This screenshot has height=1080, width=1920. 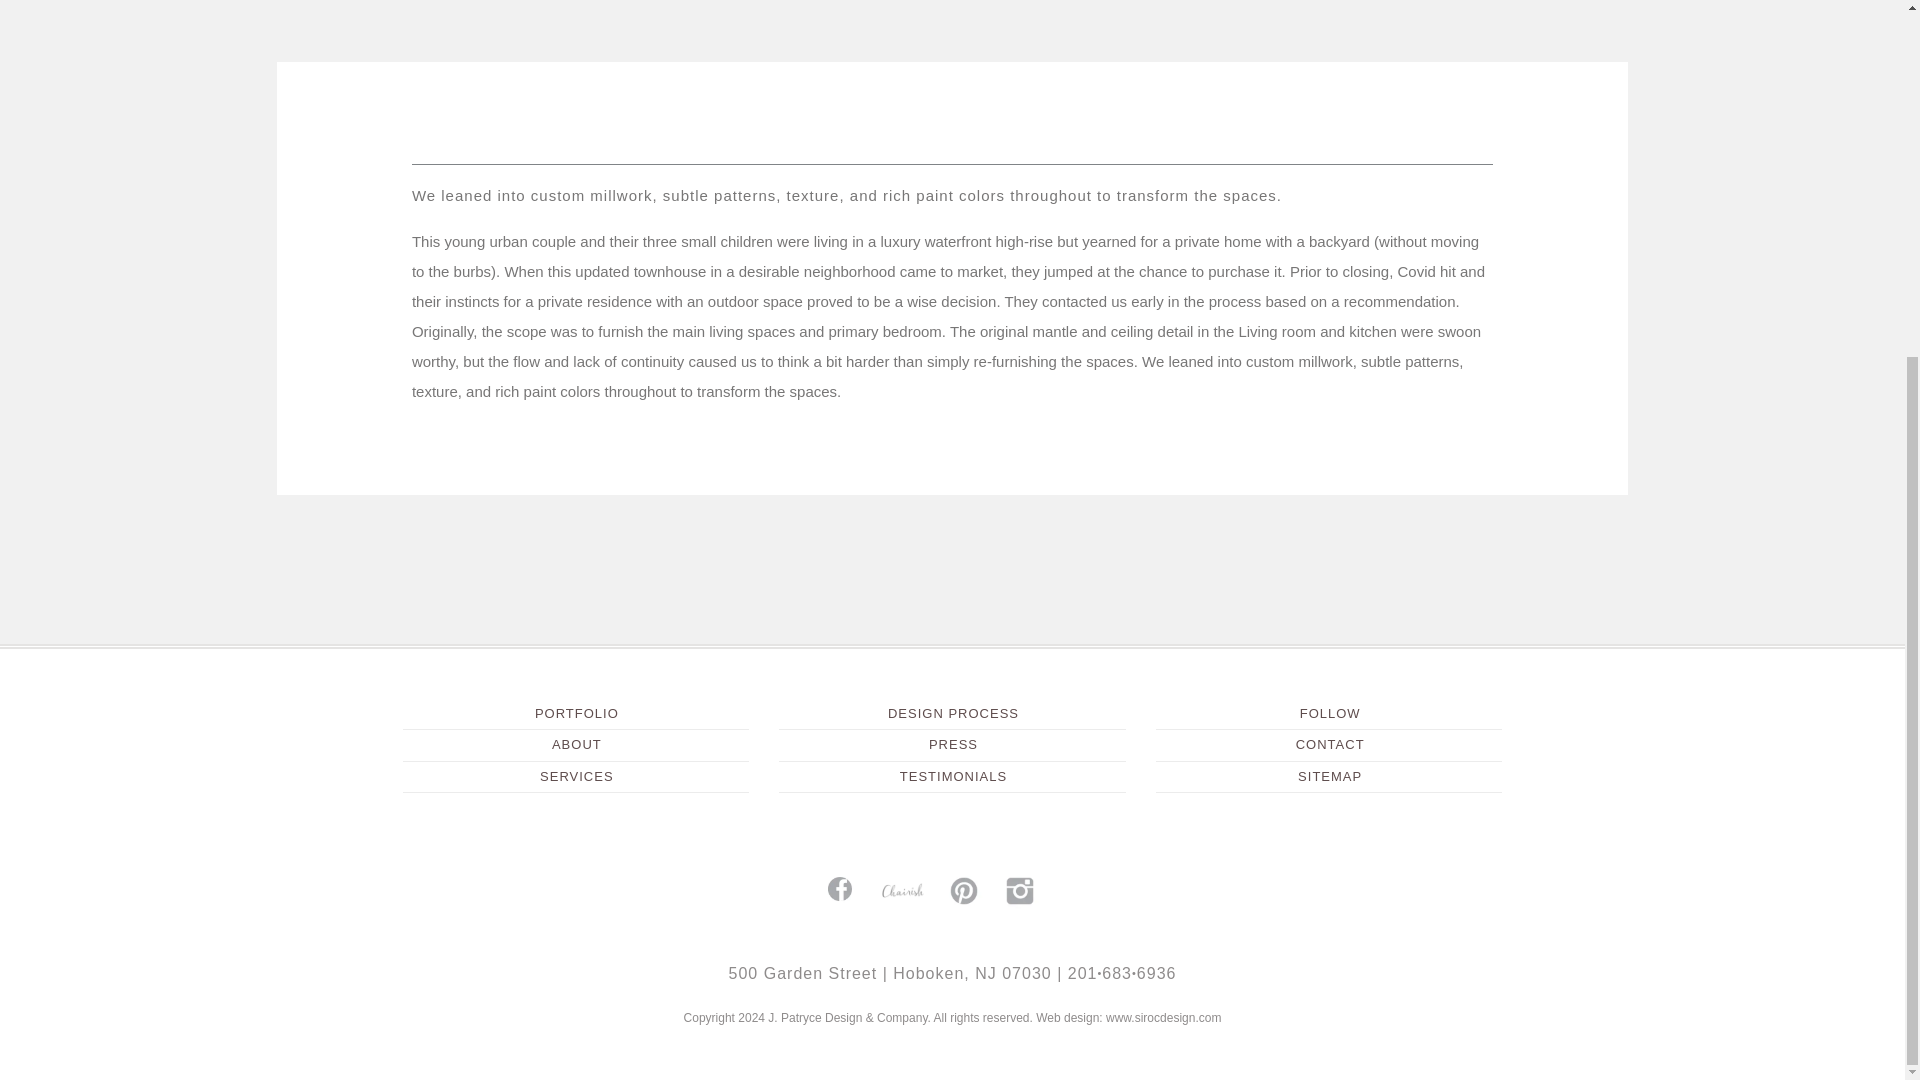 I want to click on PORTFOLIO, so click(x=576, y=714).